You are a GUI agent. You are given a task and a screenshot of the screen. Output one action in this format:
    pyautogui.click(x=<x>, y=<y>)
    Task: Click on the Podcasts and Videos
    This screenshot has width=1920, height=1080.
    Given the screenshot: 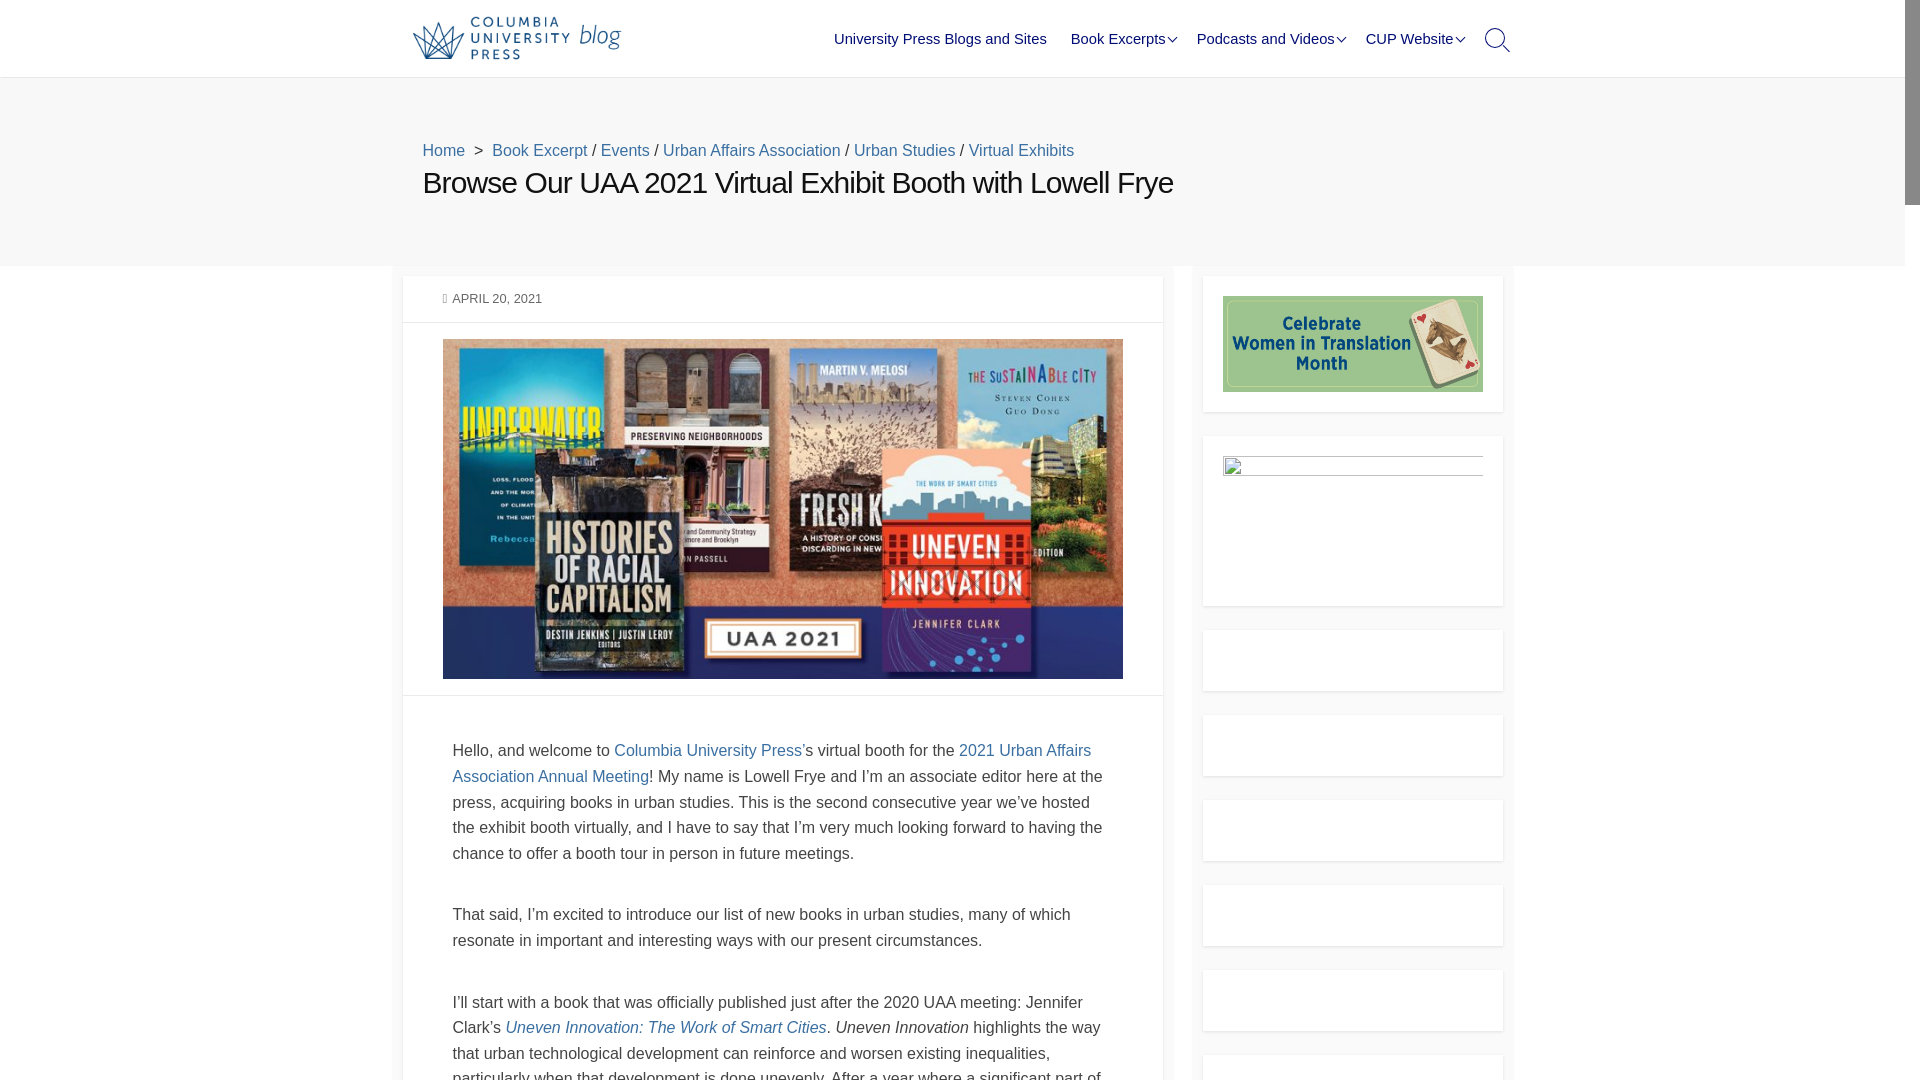 What is the action you would take?
    pyautogui.click(x=1268, y=38)
    